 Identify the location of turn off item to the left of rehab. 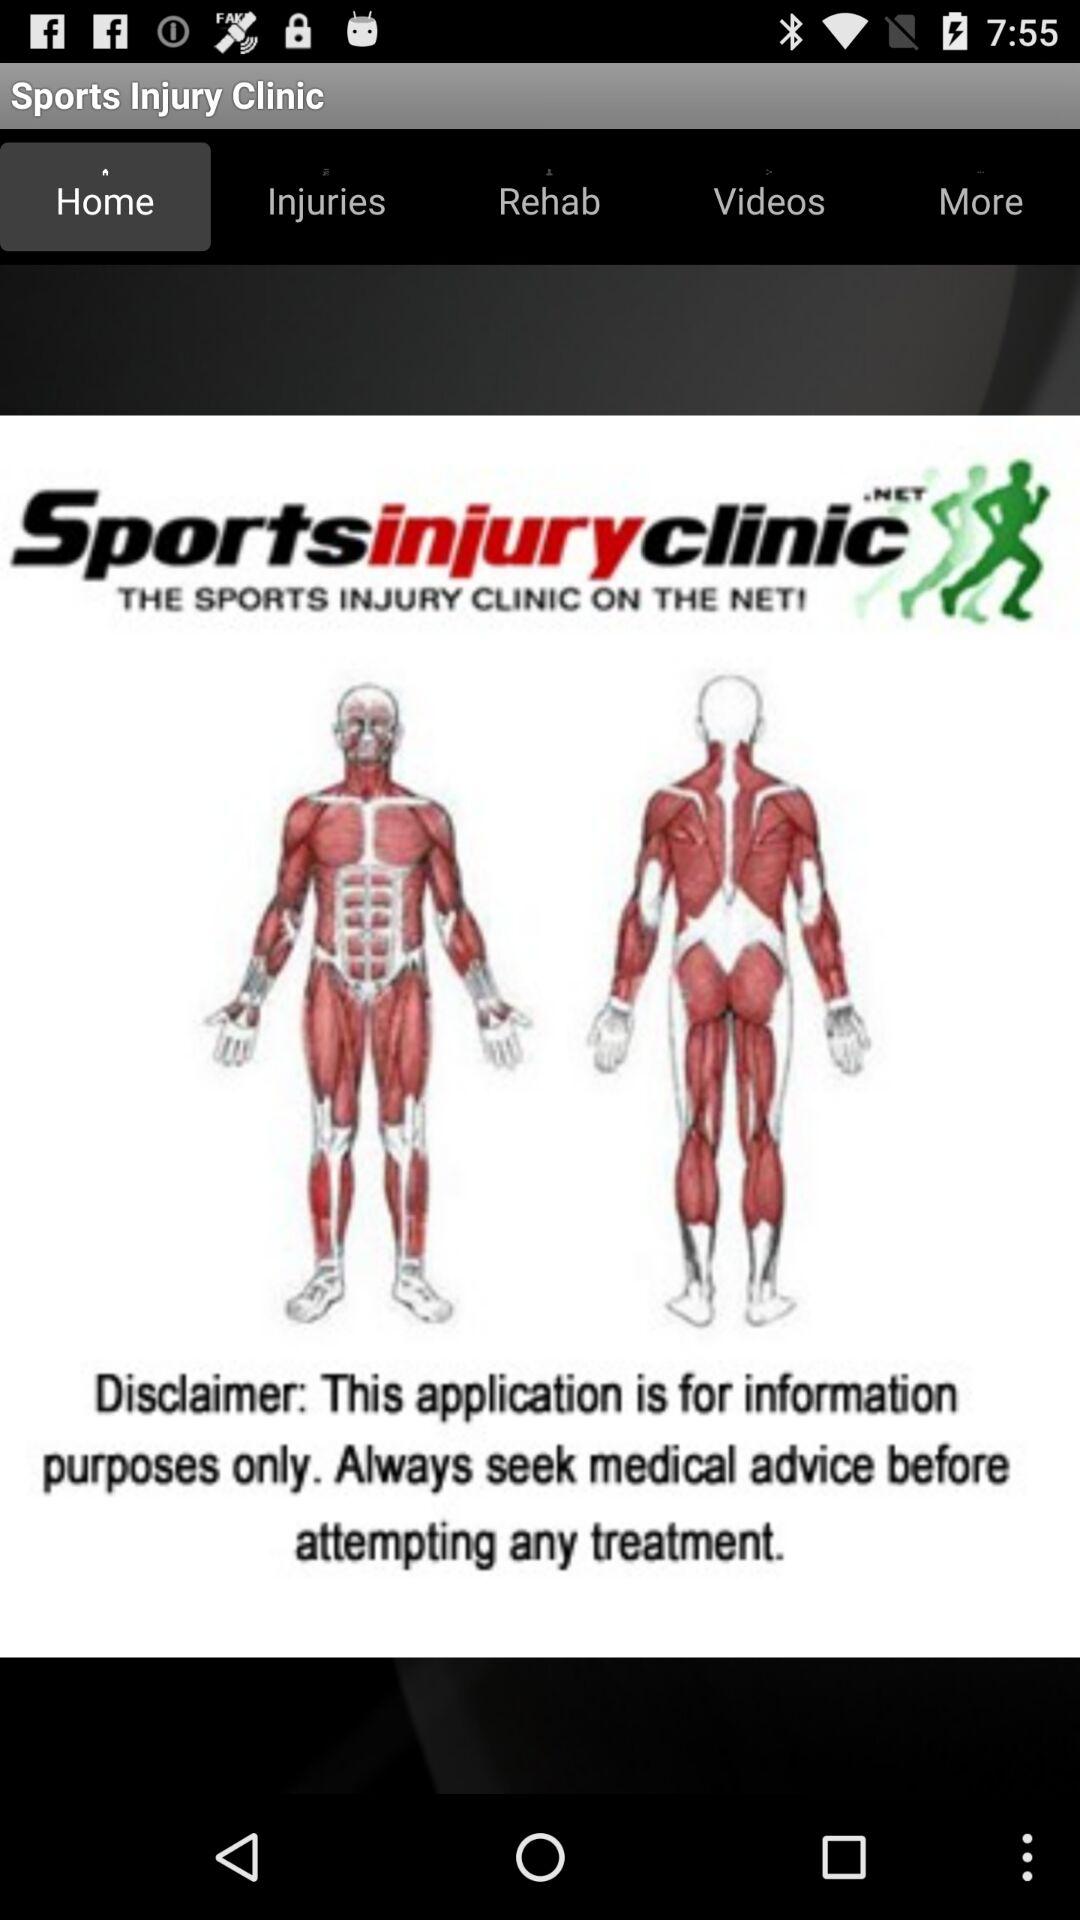
(326, 196).